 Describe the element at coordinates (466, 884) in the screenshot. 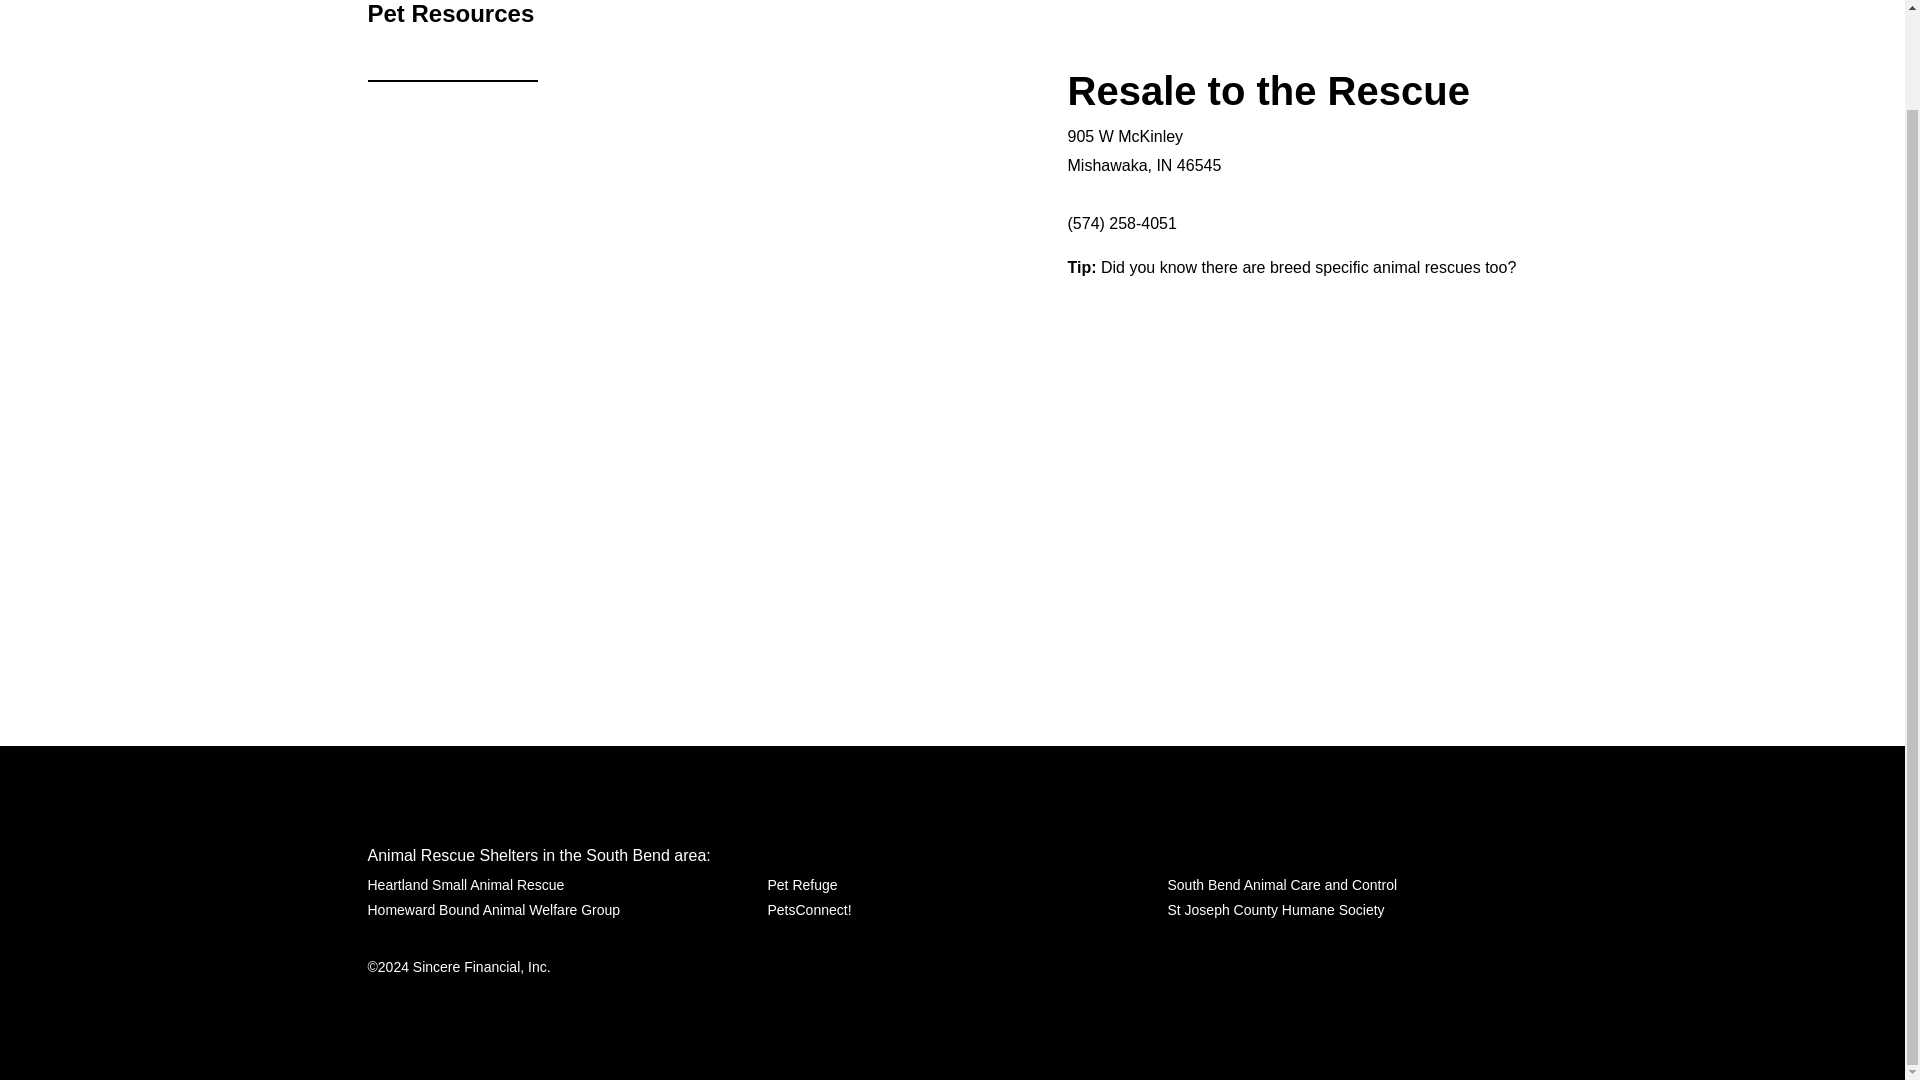

I see `Heartland Small Animal Rescue` at that location.